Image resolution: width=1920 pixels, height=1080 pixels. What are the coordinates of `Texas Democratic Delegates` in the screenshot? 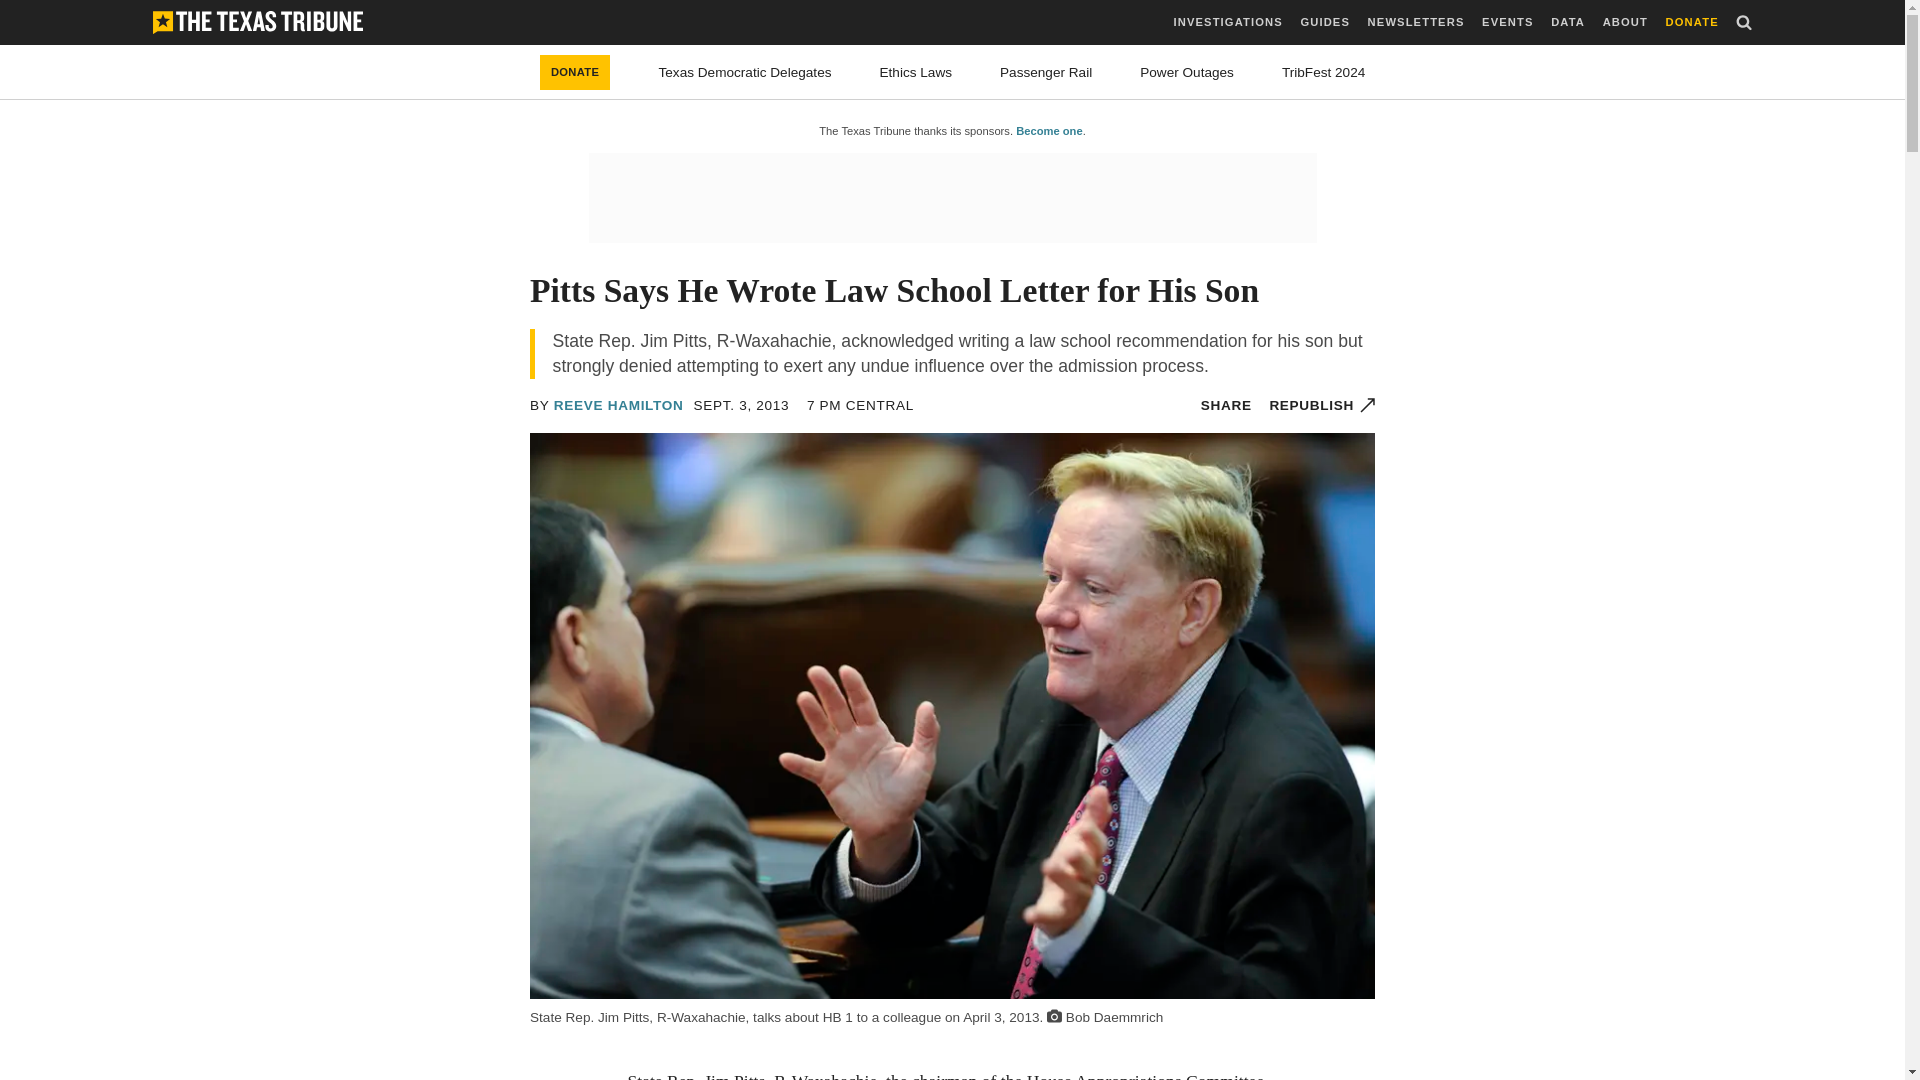 It's located at (744, 72).